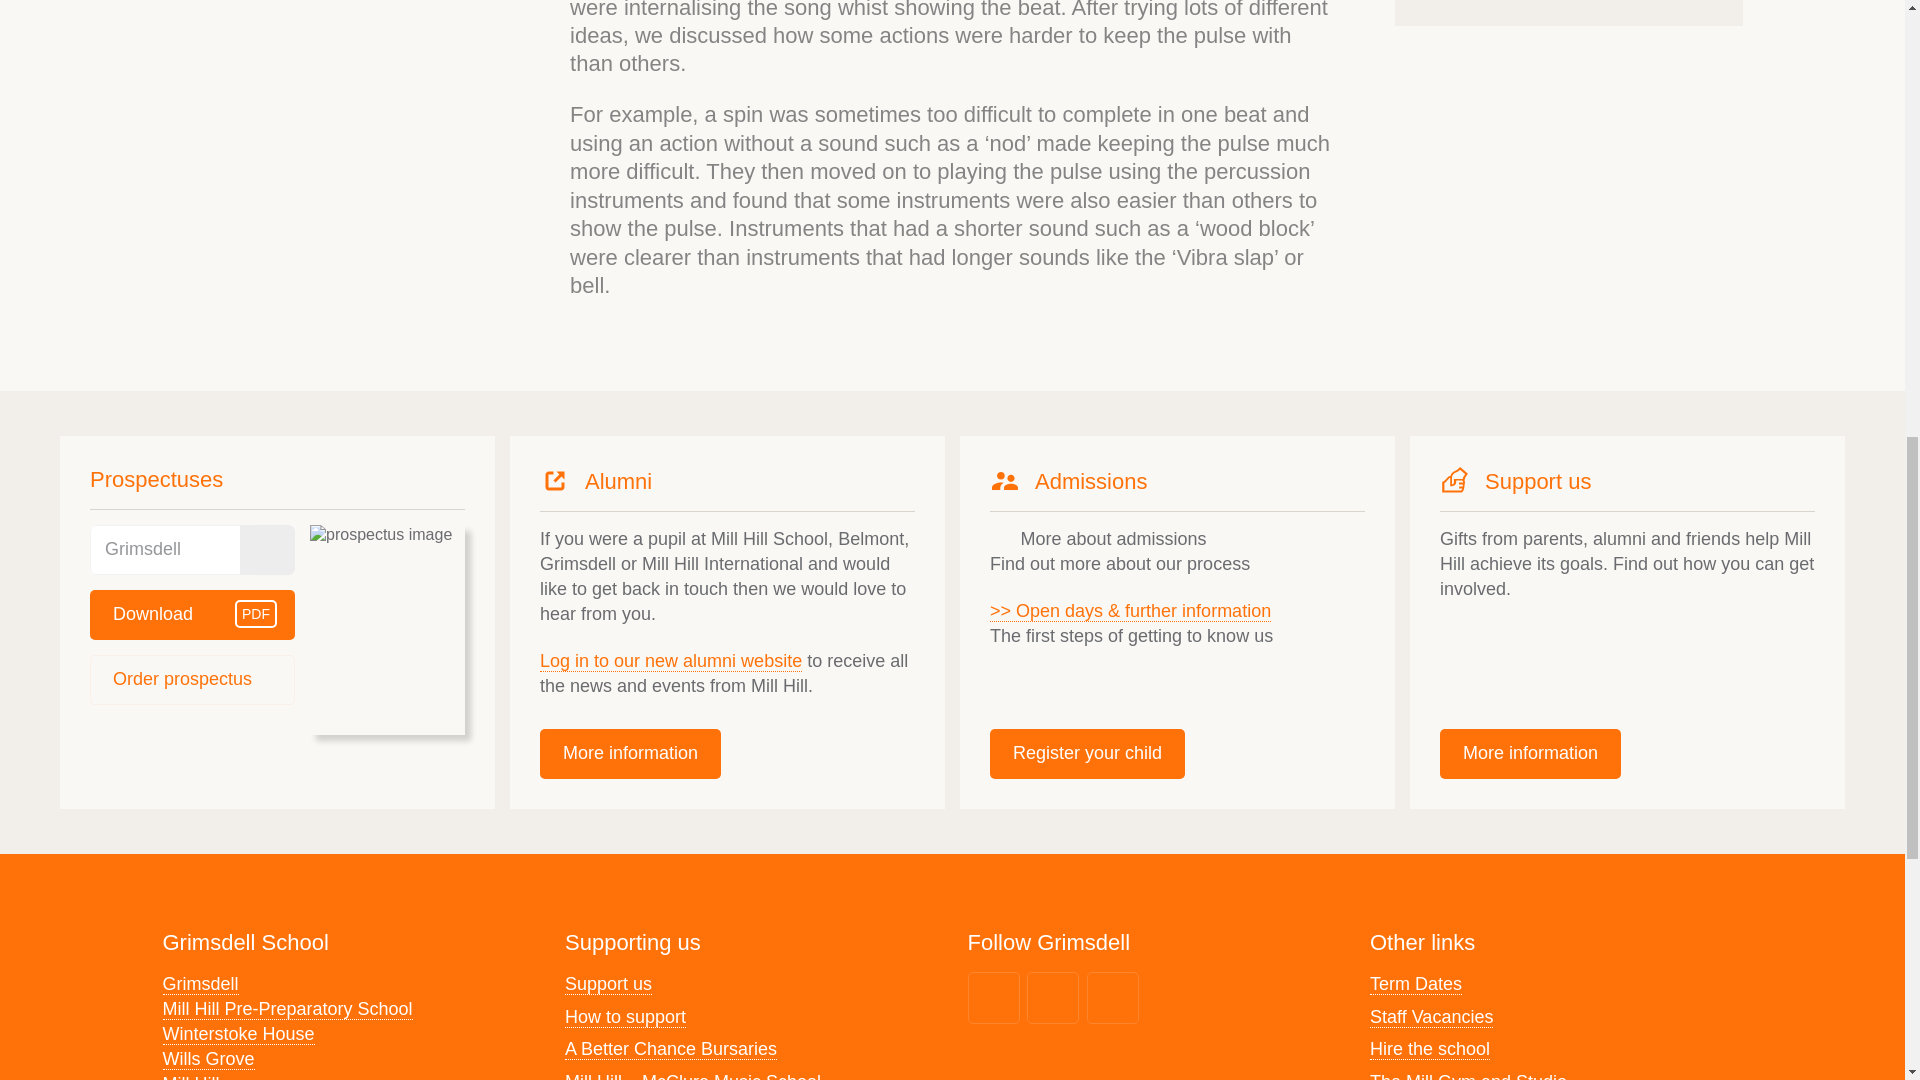  What do you see at coordinates (1098, 538) in the screenshot?
I see `Log in to our new alumni website` at bounding box center [1098, 538].